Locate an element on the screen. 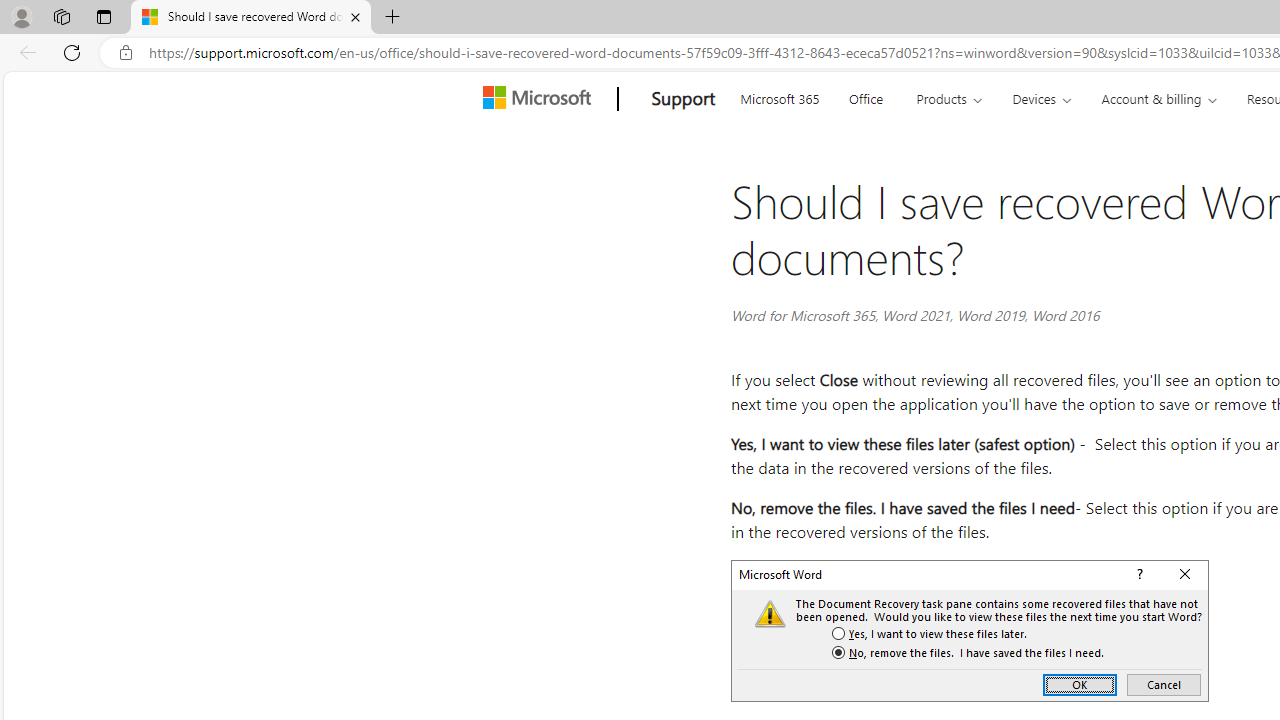 The height and width of the screenshot is (720, 1280). Tab actions menu is located at coordinates (104, 16).